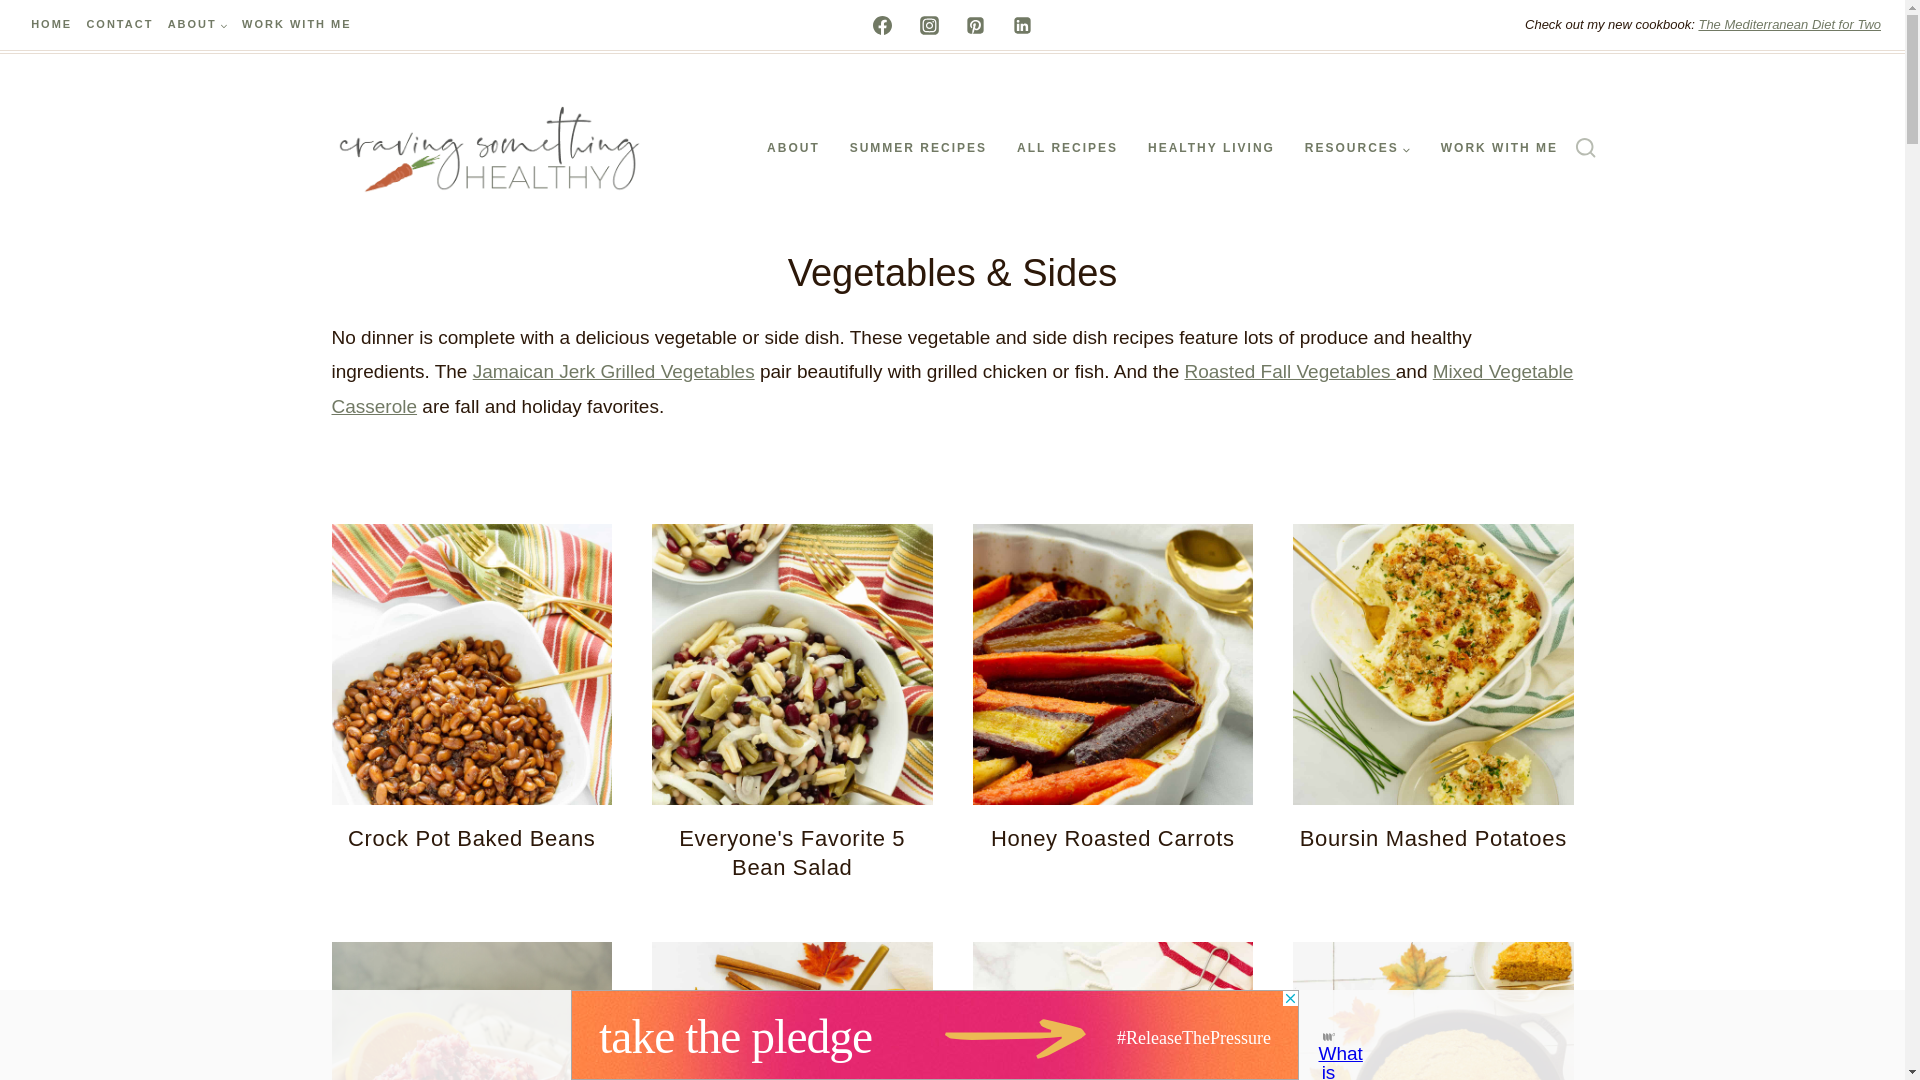  Describe the element at coordinates (792, 854) in the screenshot. I see `Everyone's Favorite 5 Bean Salad` at that location.